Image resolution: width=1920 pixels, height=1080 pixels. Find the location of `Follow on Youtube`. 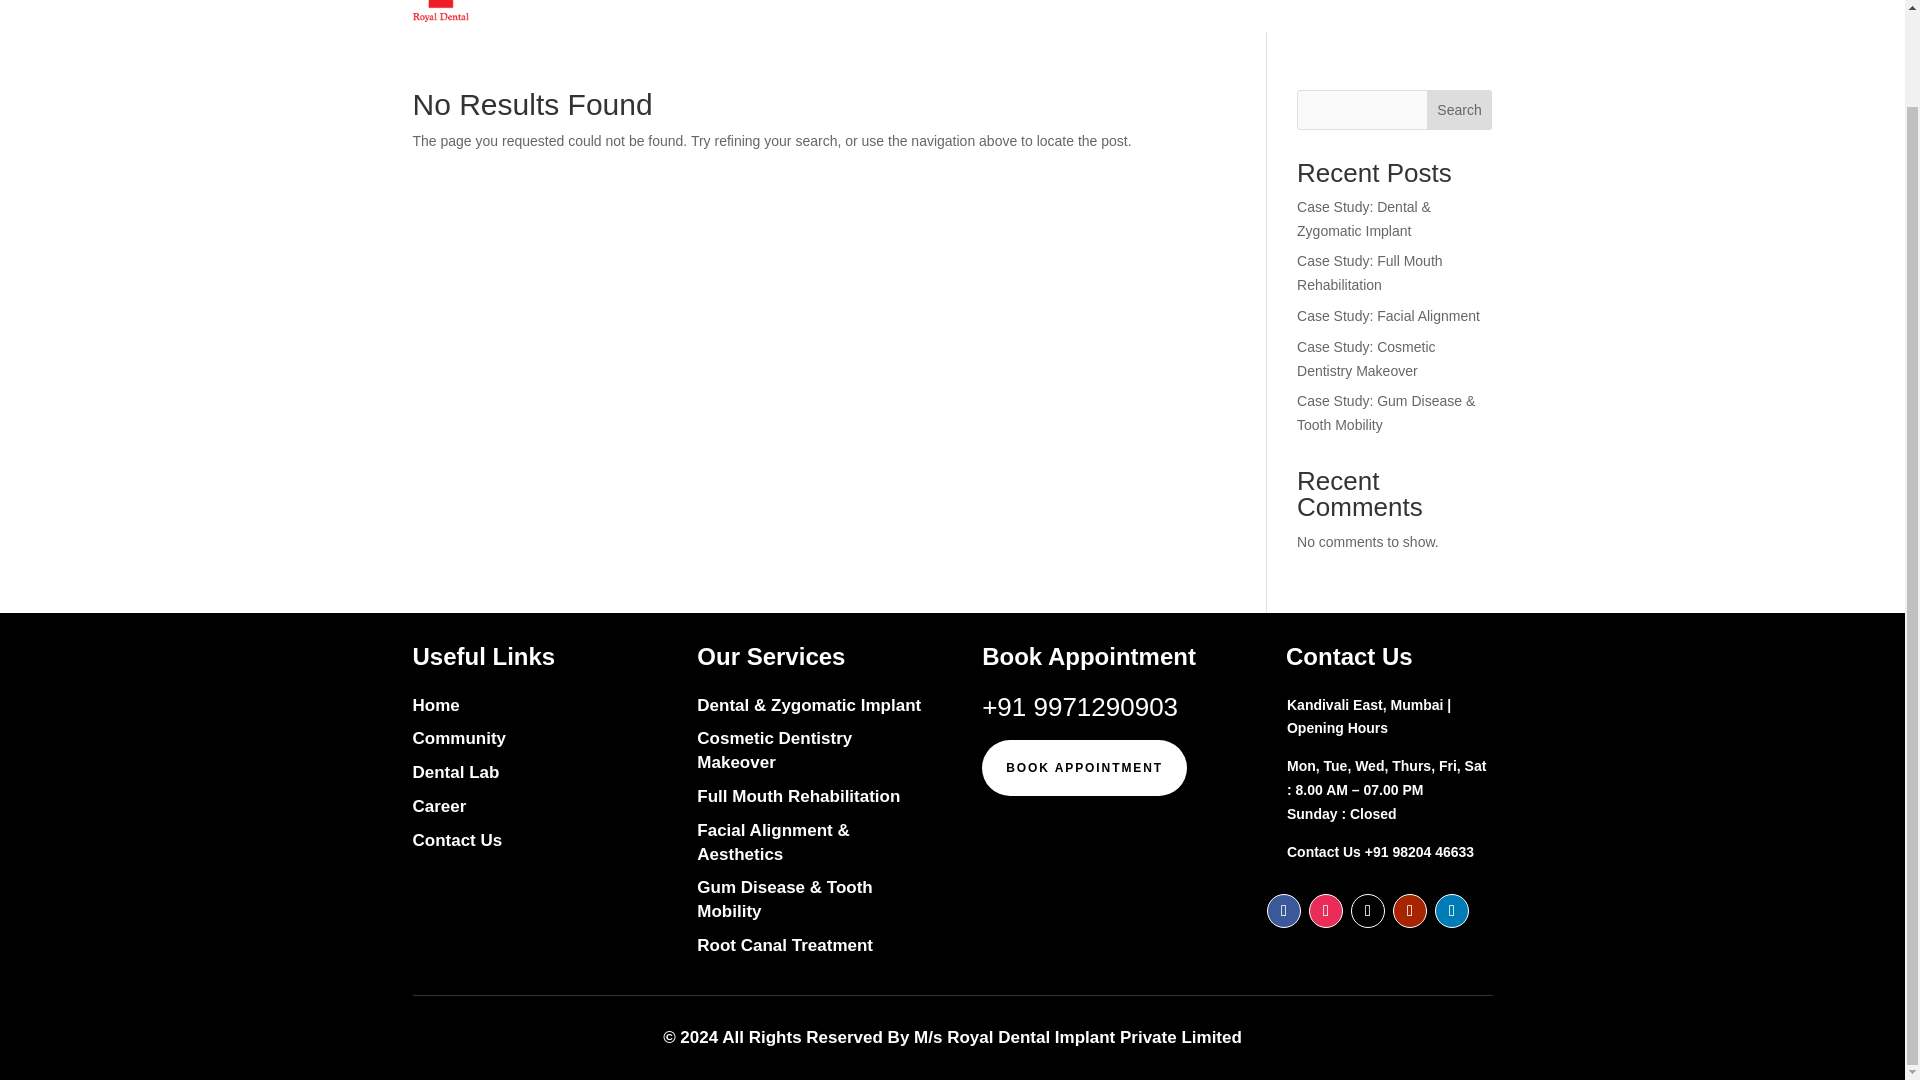

Follow on Youtube is located at coordinates (1410, 910).